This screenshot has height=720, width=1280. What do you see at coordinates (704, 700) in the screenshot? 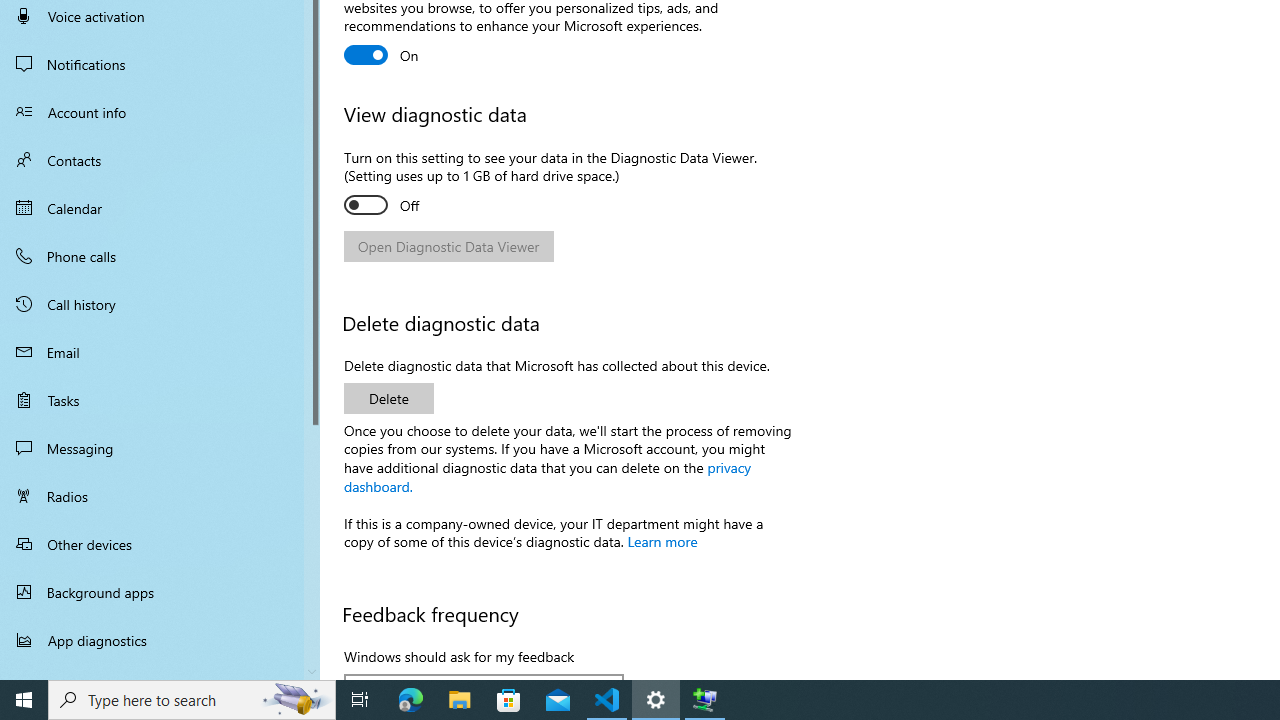
I see `Extensible Wizards Host Process - 1 running window` at bounding box center [704, 700].